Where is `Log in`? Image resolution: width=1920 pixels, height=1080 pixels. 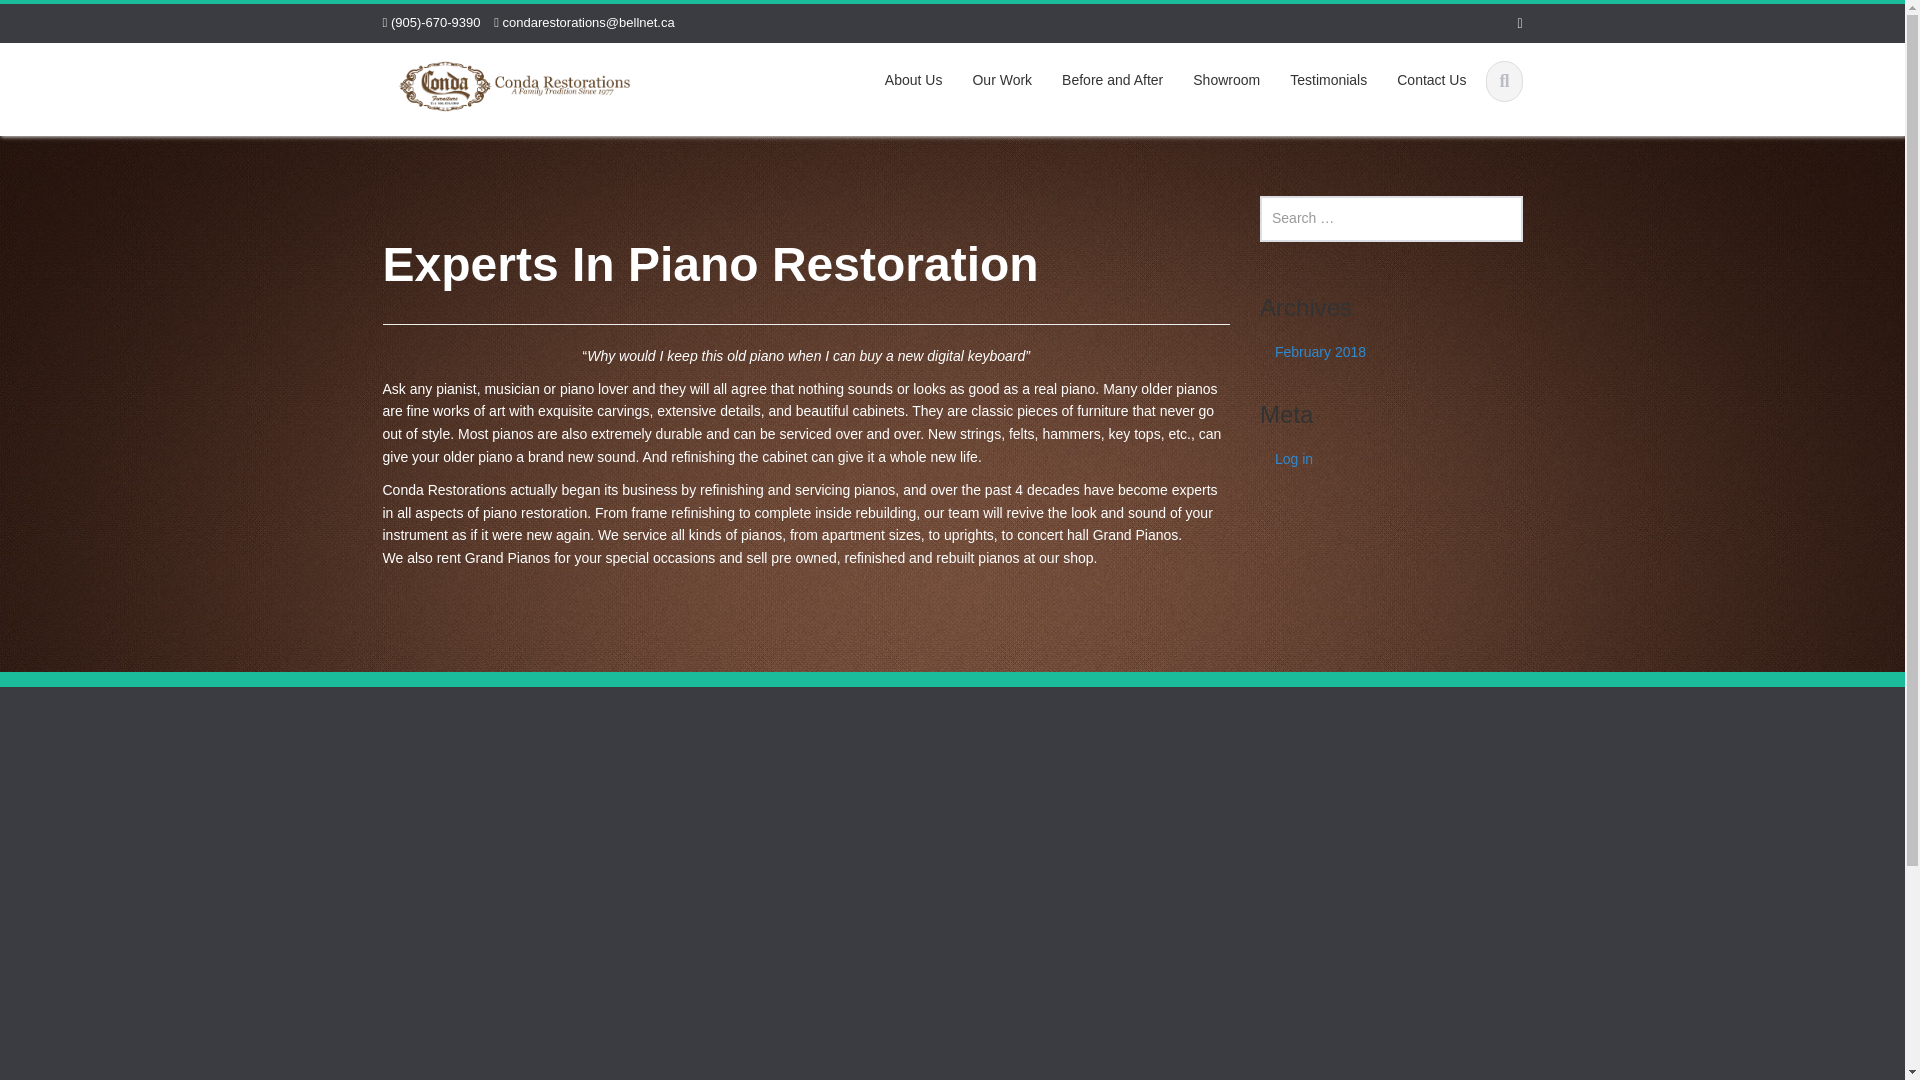
Log in is located at coordinates (1390, 459).